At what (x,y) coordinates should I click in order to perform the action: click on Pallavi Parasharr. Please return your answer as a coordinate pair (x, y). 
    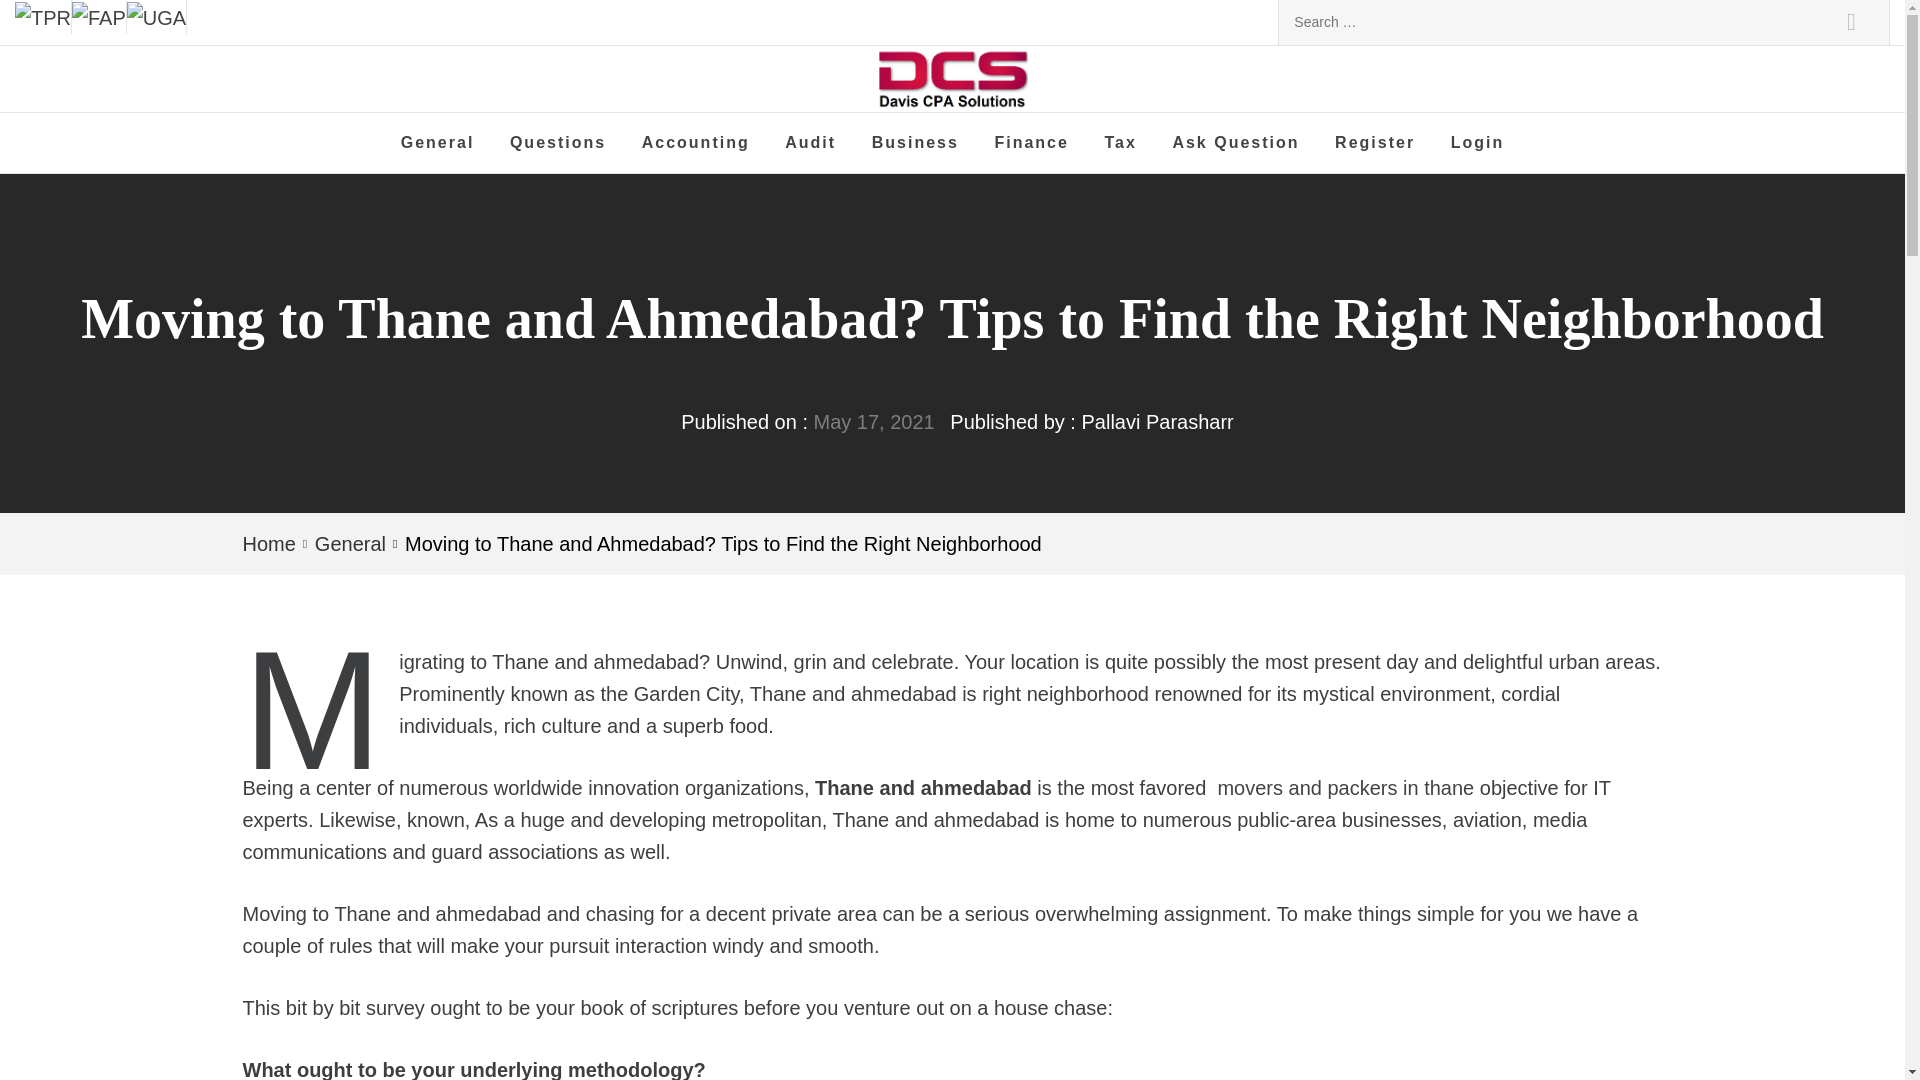
    Looking at the image, I should click on (1156, 422).